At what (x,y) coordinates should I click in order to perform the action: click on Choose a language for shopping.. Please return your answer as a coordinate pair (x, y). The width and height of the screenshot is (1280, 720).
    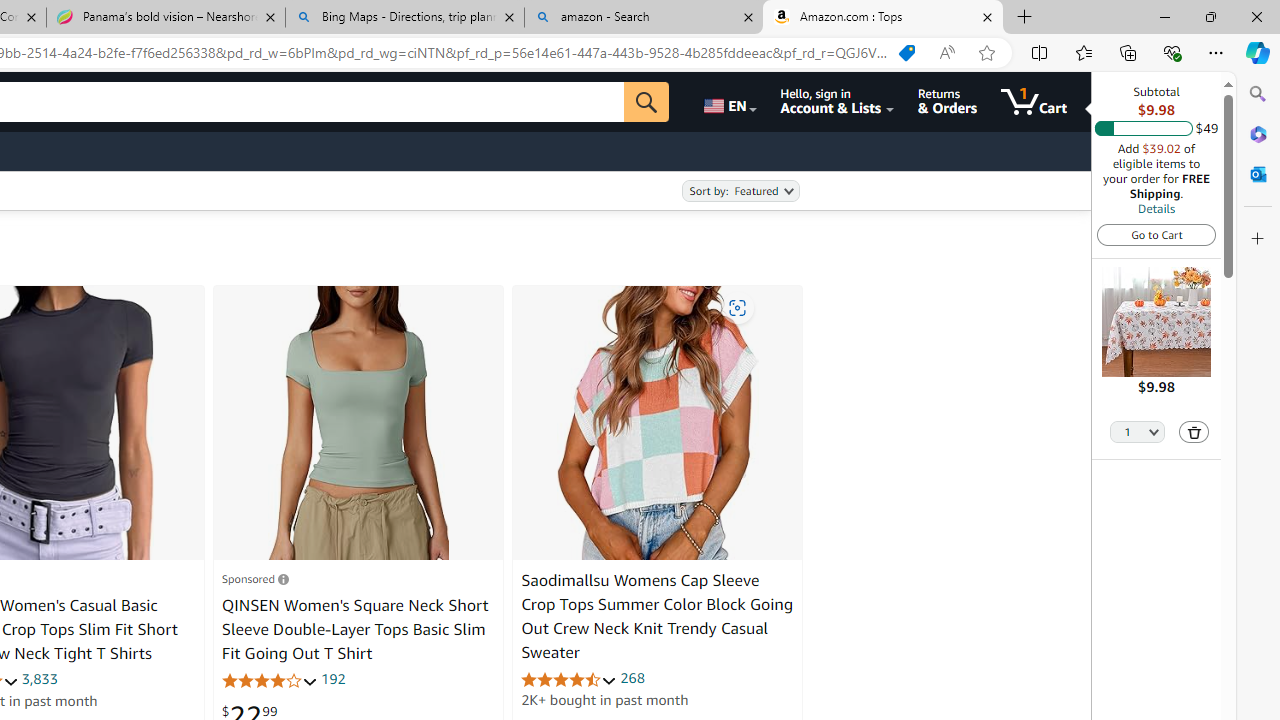
    Looking at the image, I should click on (728, 102).